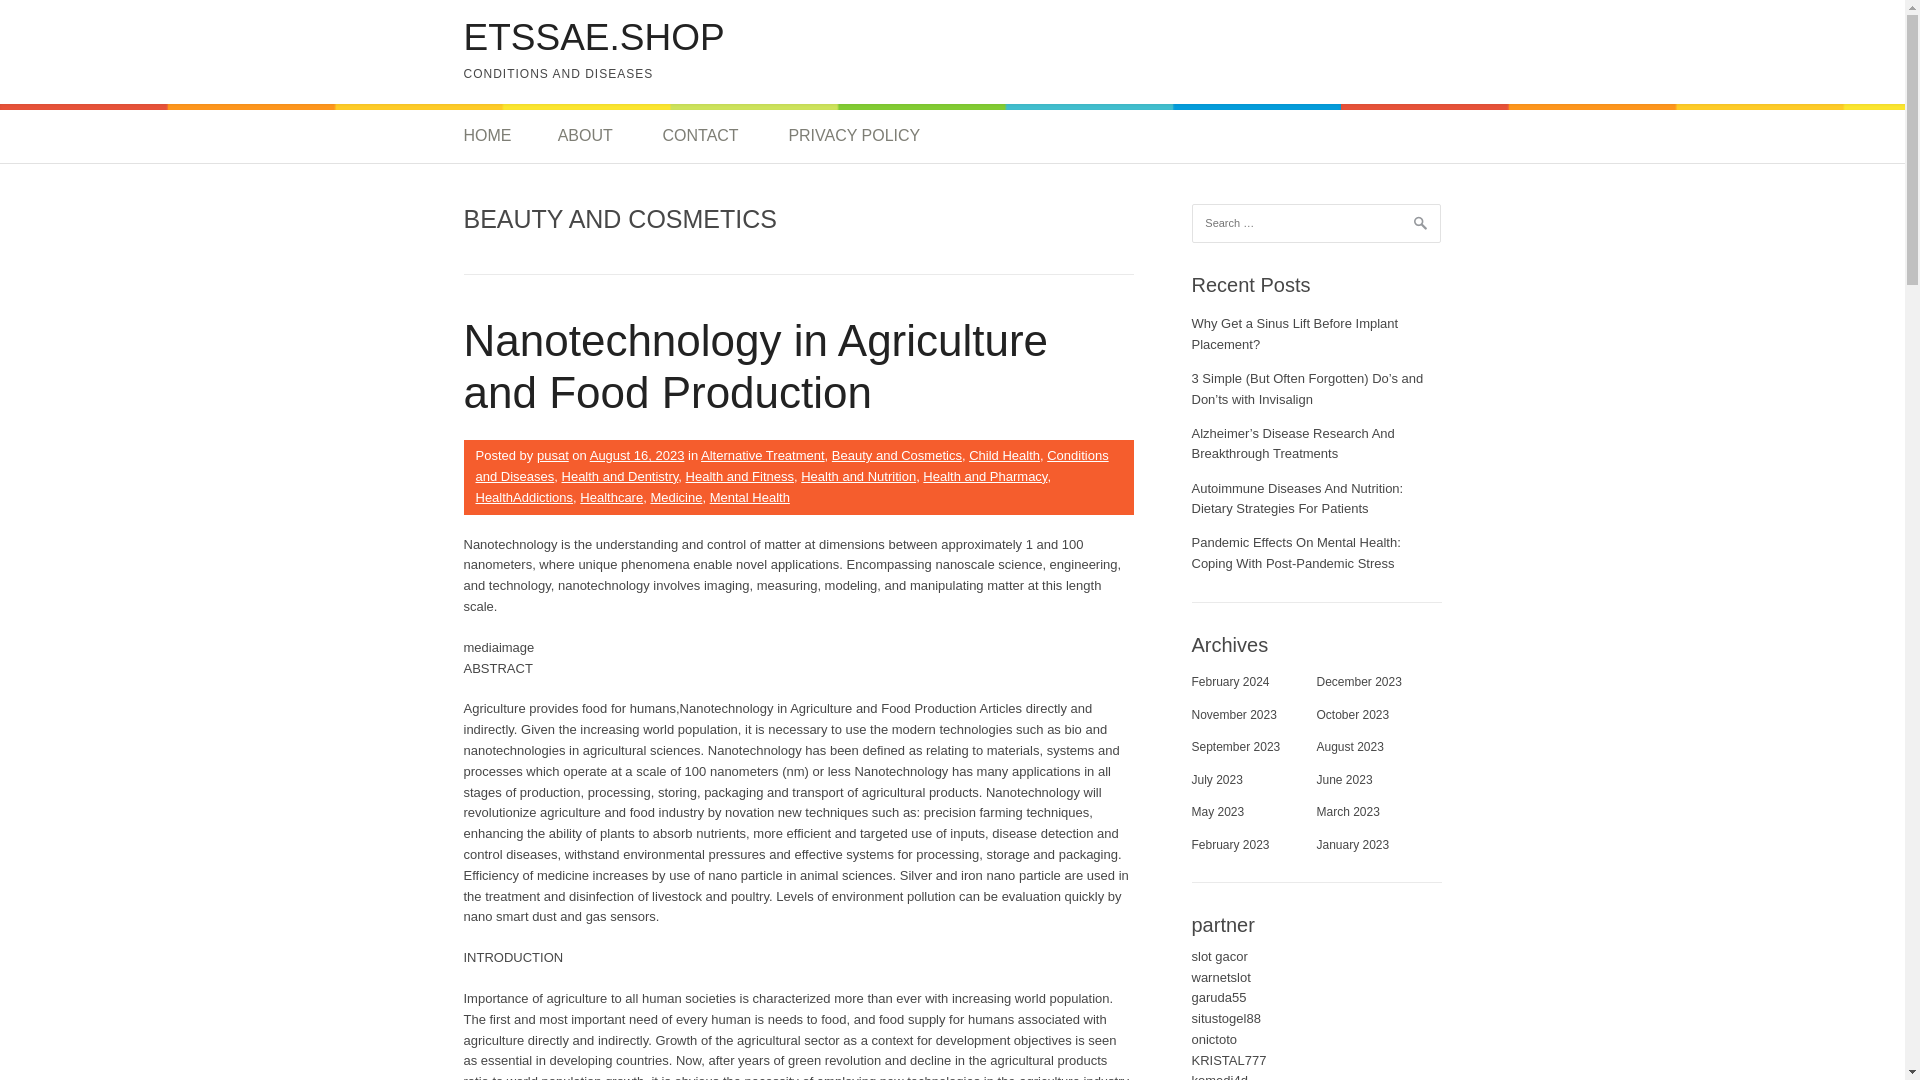 Image resolution: width=1920 pixels, height=1080 pixels. What do you see at coordinates (594, 38) in the screenshot?
I see `ETSSAE.SHOP` at bounding box center [594, 38].